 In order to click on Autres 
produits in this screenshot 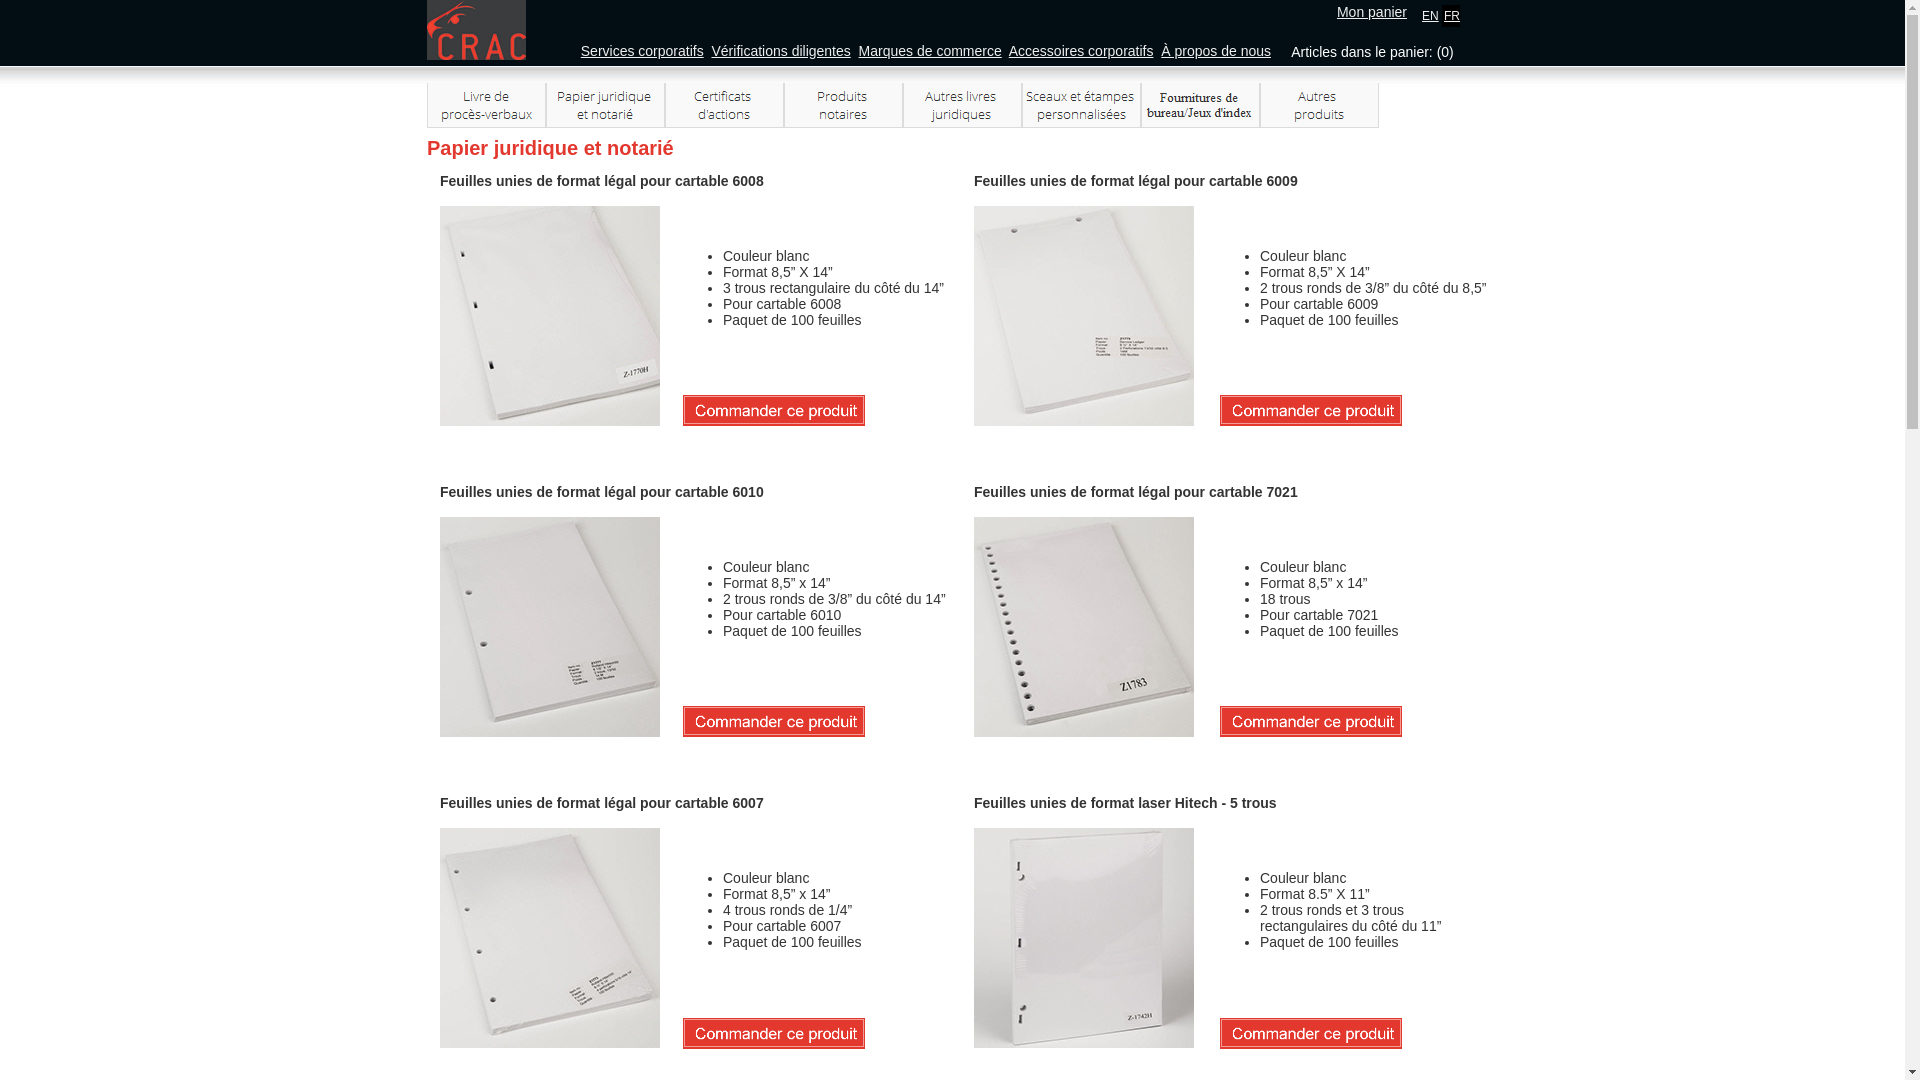, I will do `click(1320, 106)`.